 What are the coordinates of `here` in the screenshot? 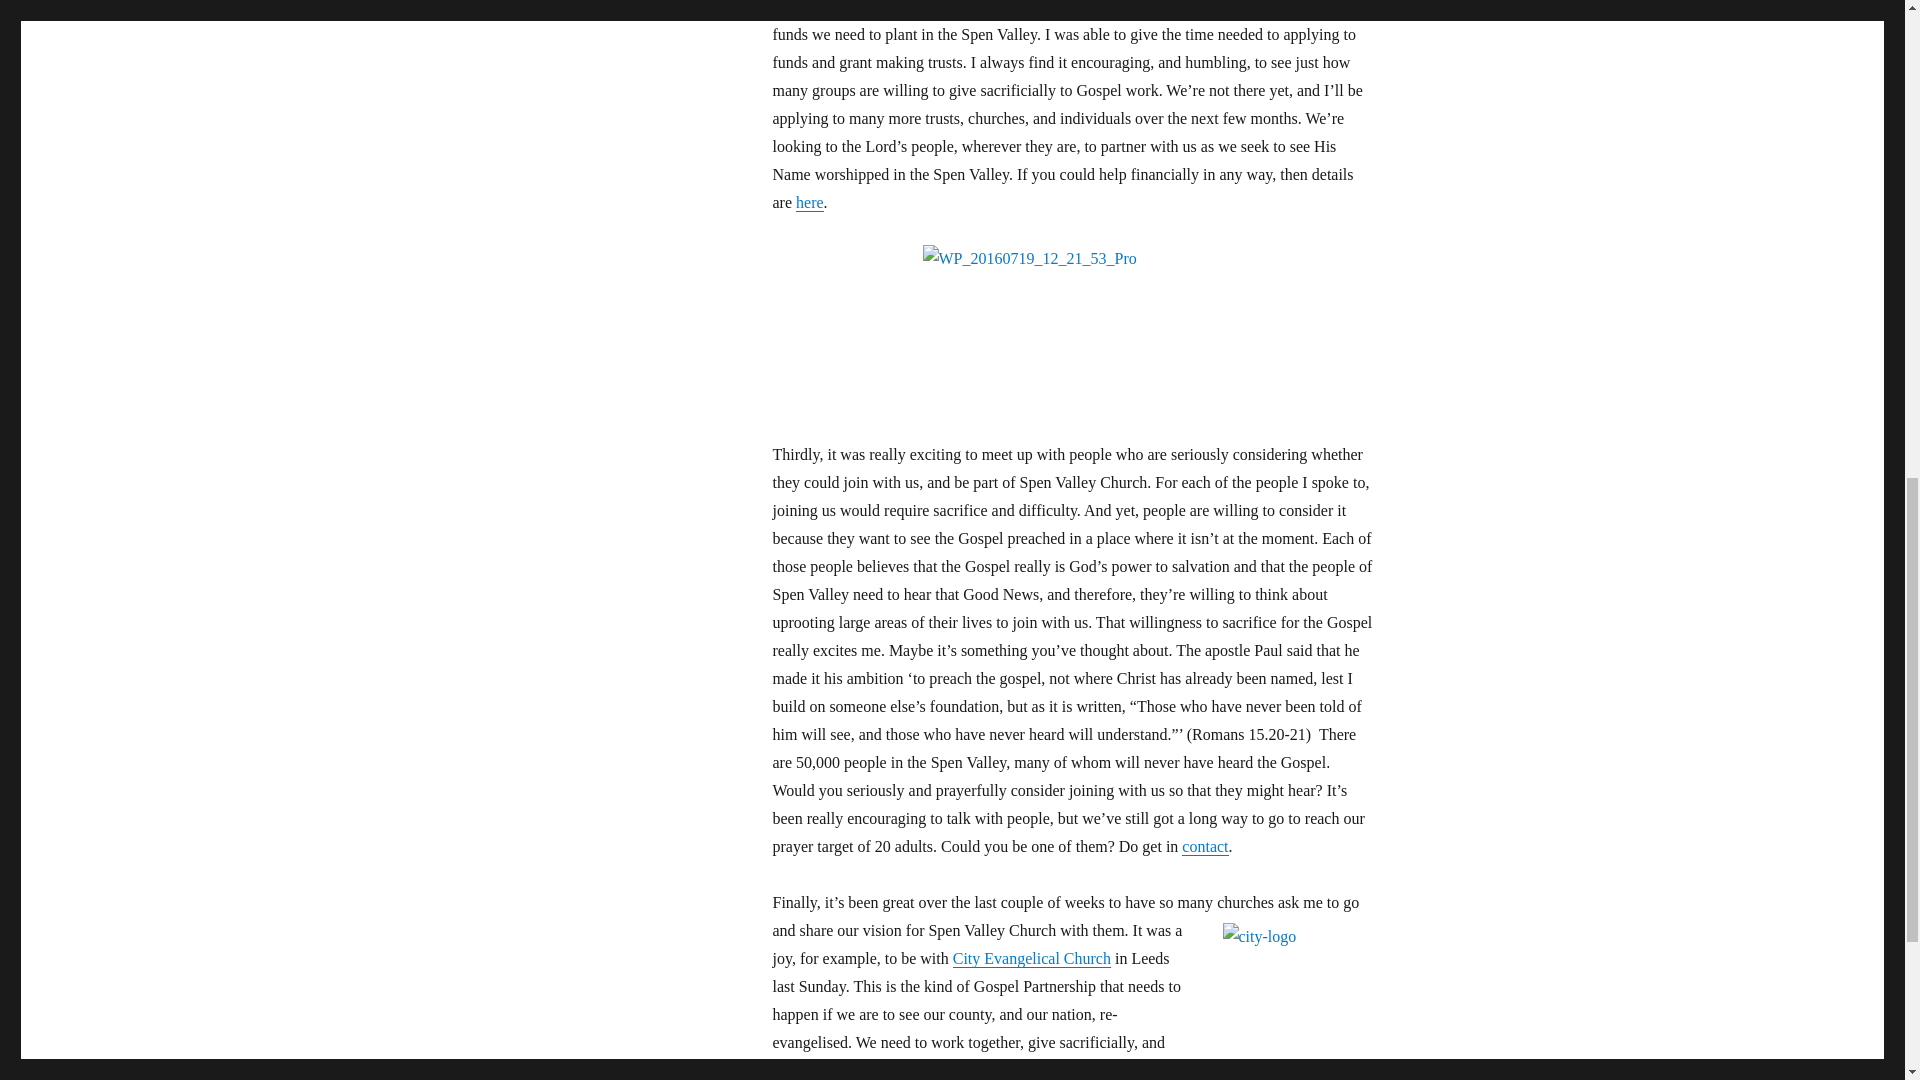 It's located at (810, 202).